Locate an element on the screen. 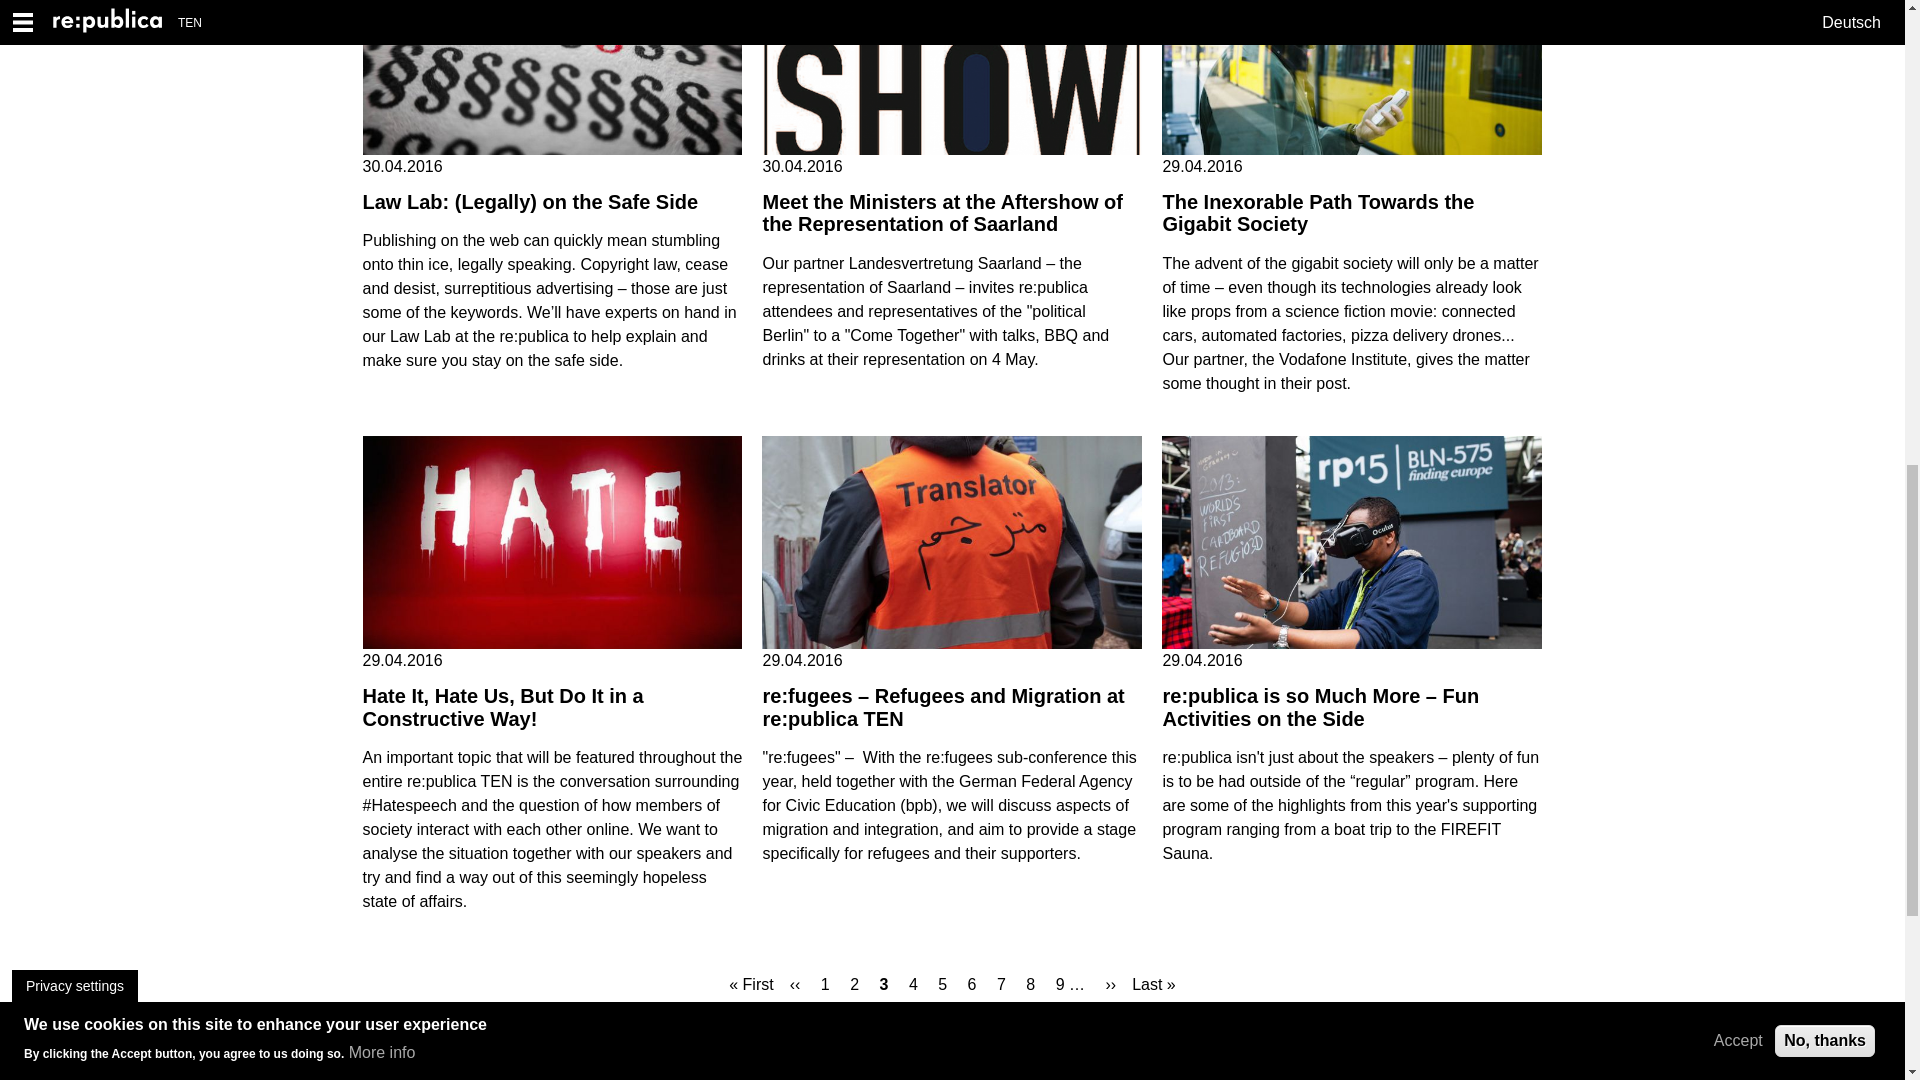 The height and width of the screenshot is (1080, 1920). Go to previous page is located at coordinates (796, 983).